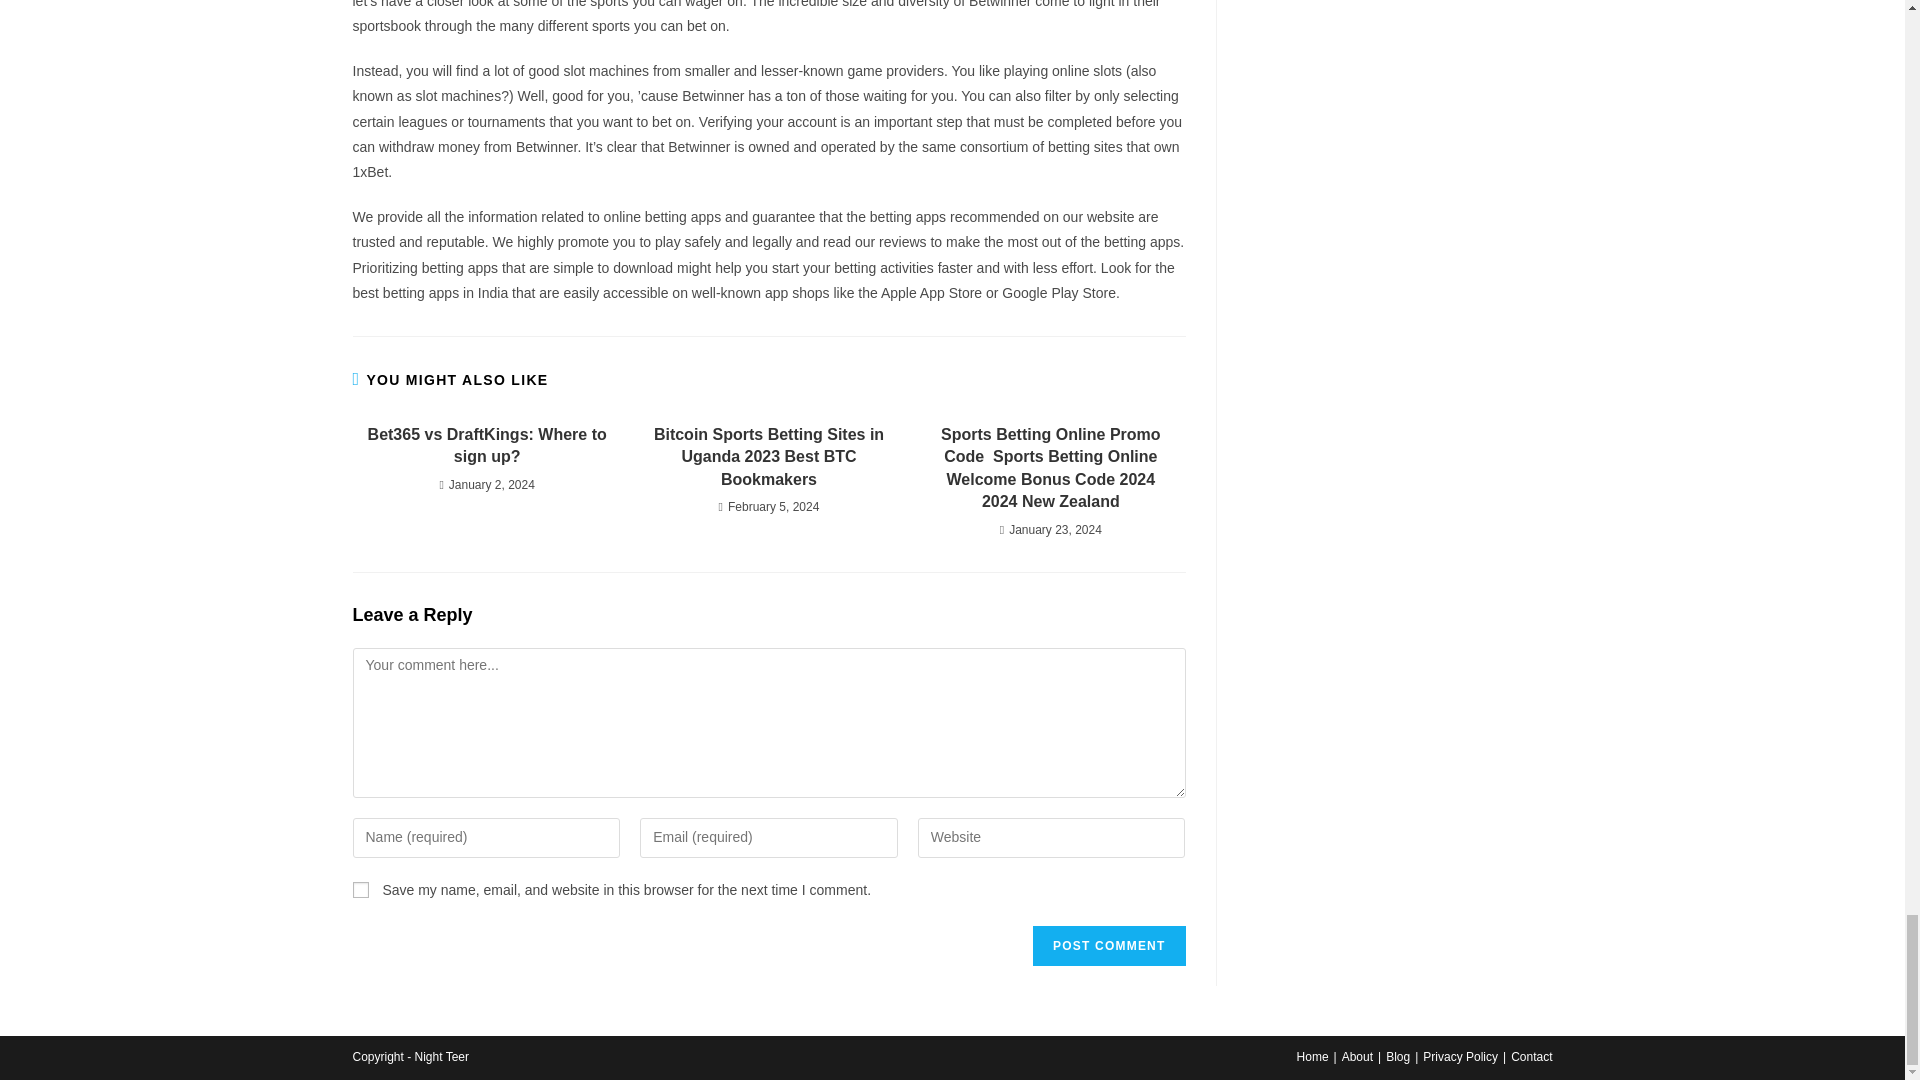 Image resolution: width=1920 pixels, height=1080 pixels. Describe the element at coordinates (1398, 1056) in the screenshot. I see `Blog` at that location.